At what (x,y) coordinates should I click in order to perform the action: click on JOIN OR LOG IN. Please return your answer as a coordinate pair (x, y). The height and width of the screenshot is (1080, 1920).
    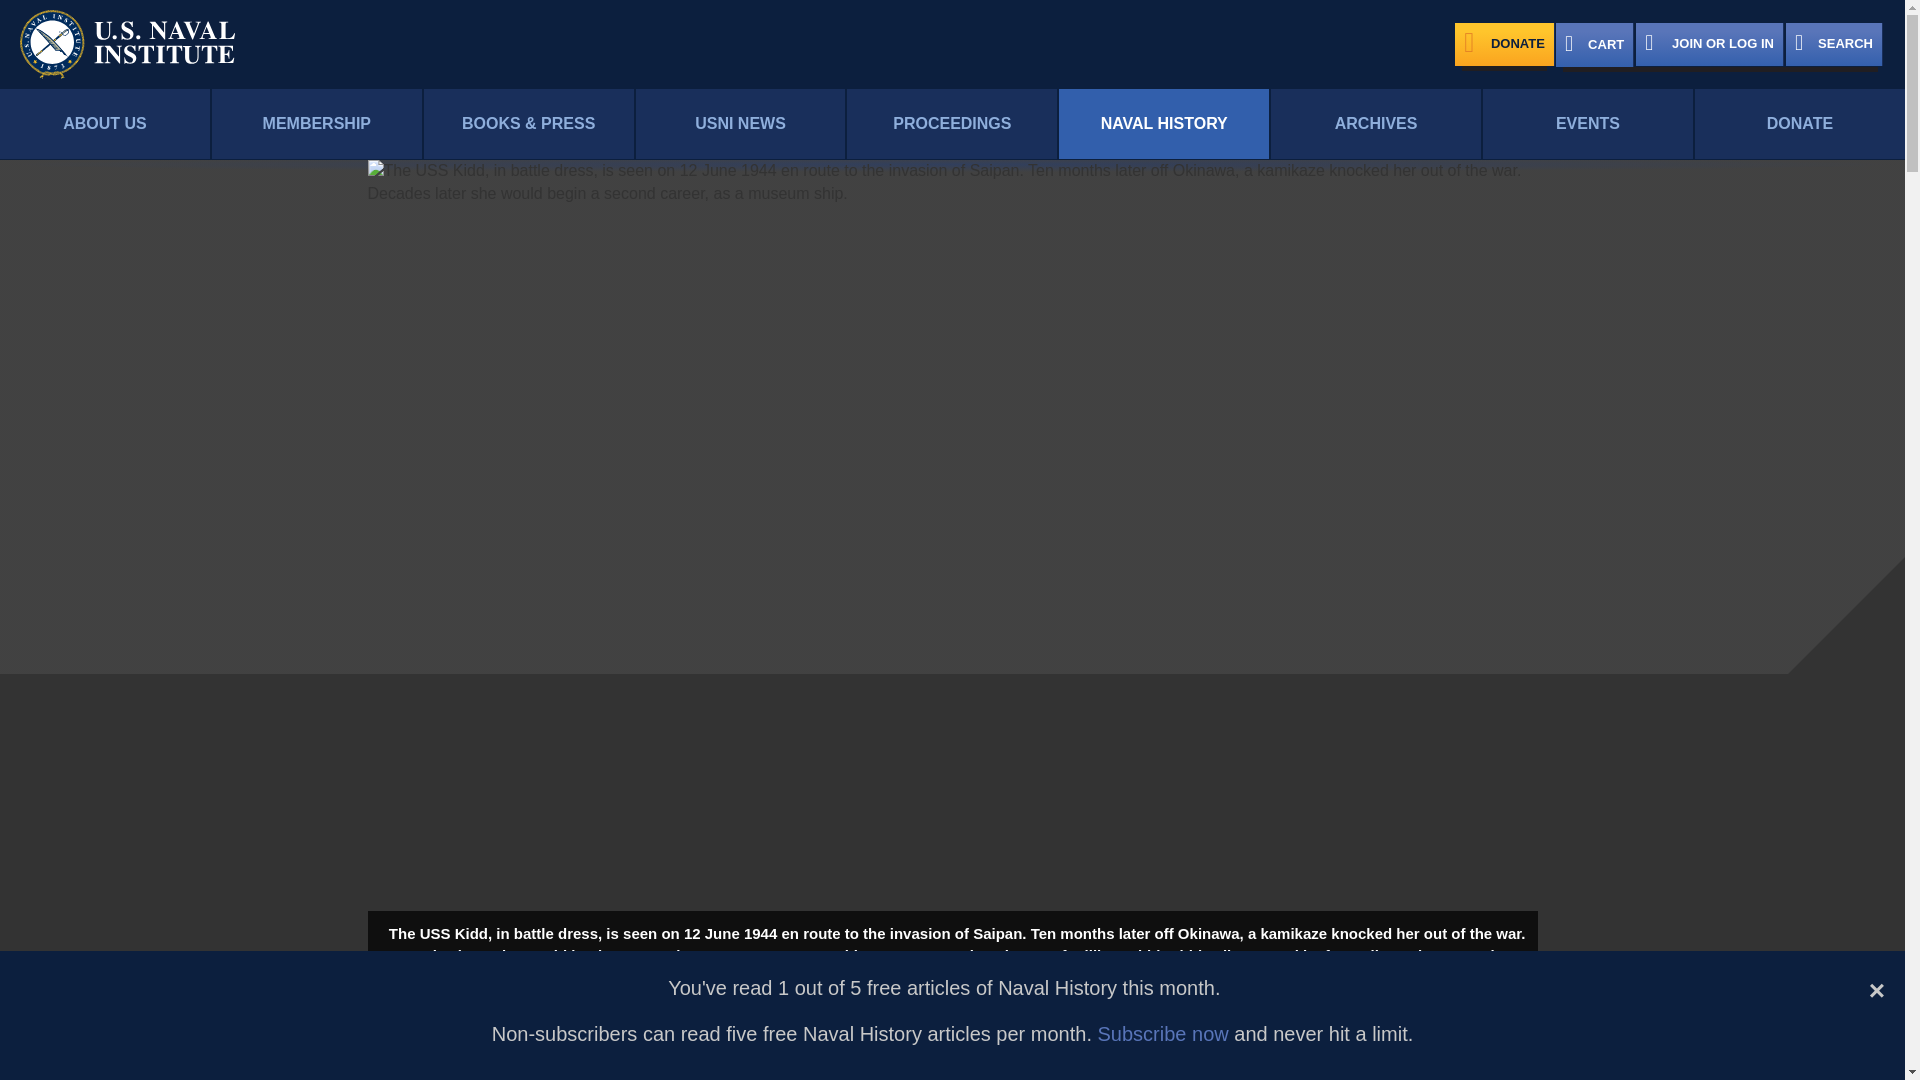
    Looking at the image, I should click on (1709, 44).